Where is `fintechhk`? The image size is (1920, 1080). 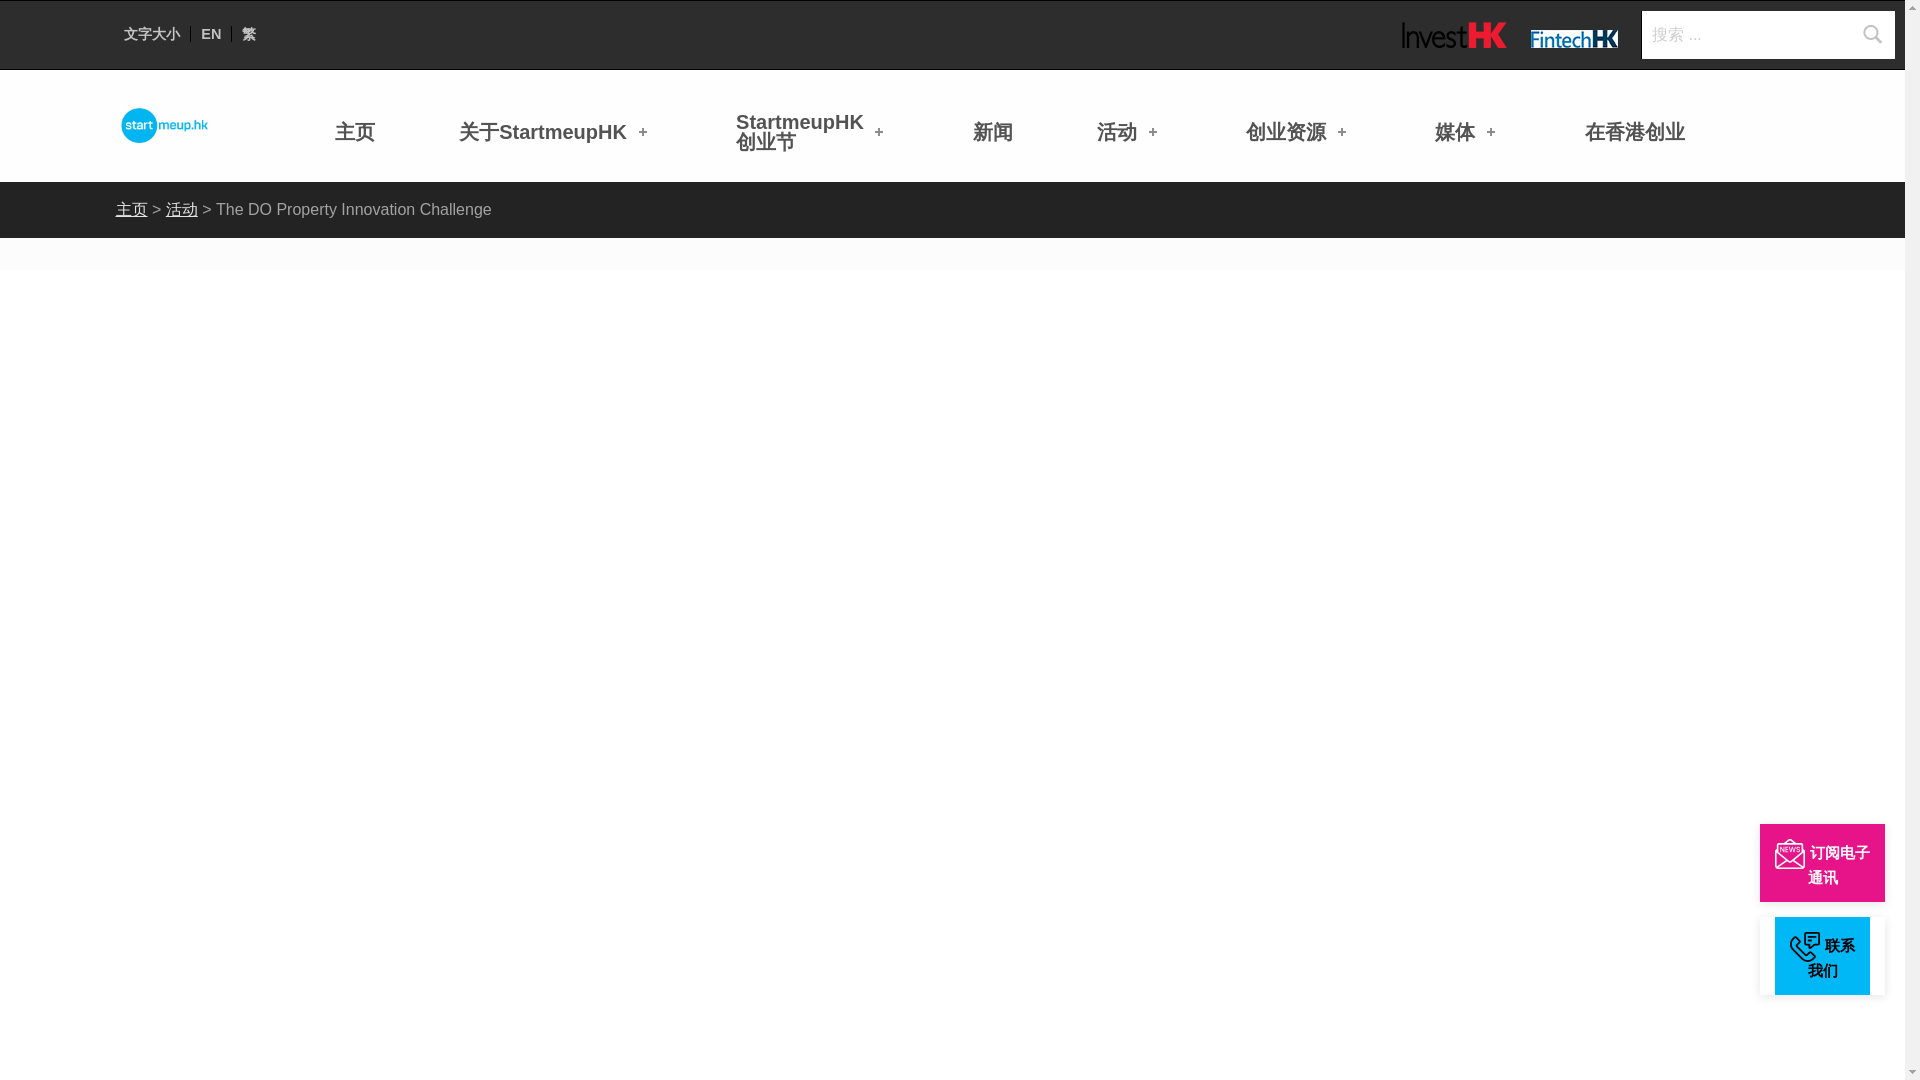 fintechhk is located at coordinates (1574, 38).